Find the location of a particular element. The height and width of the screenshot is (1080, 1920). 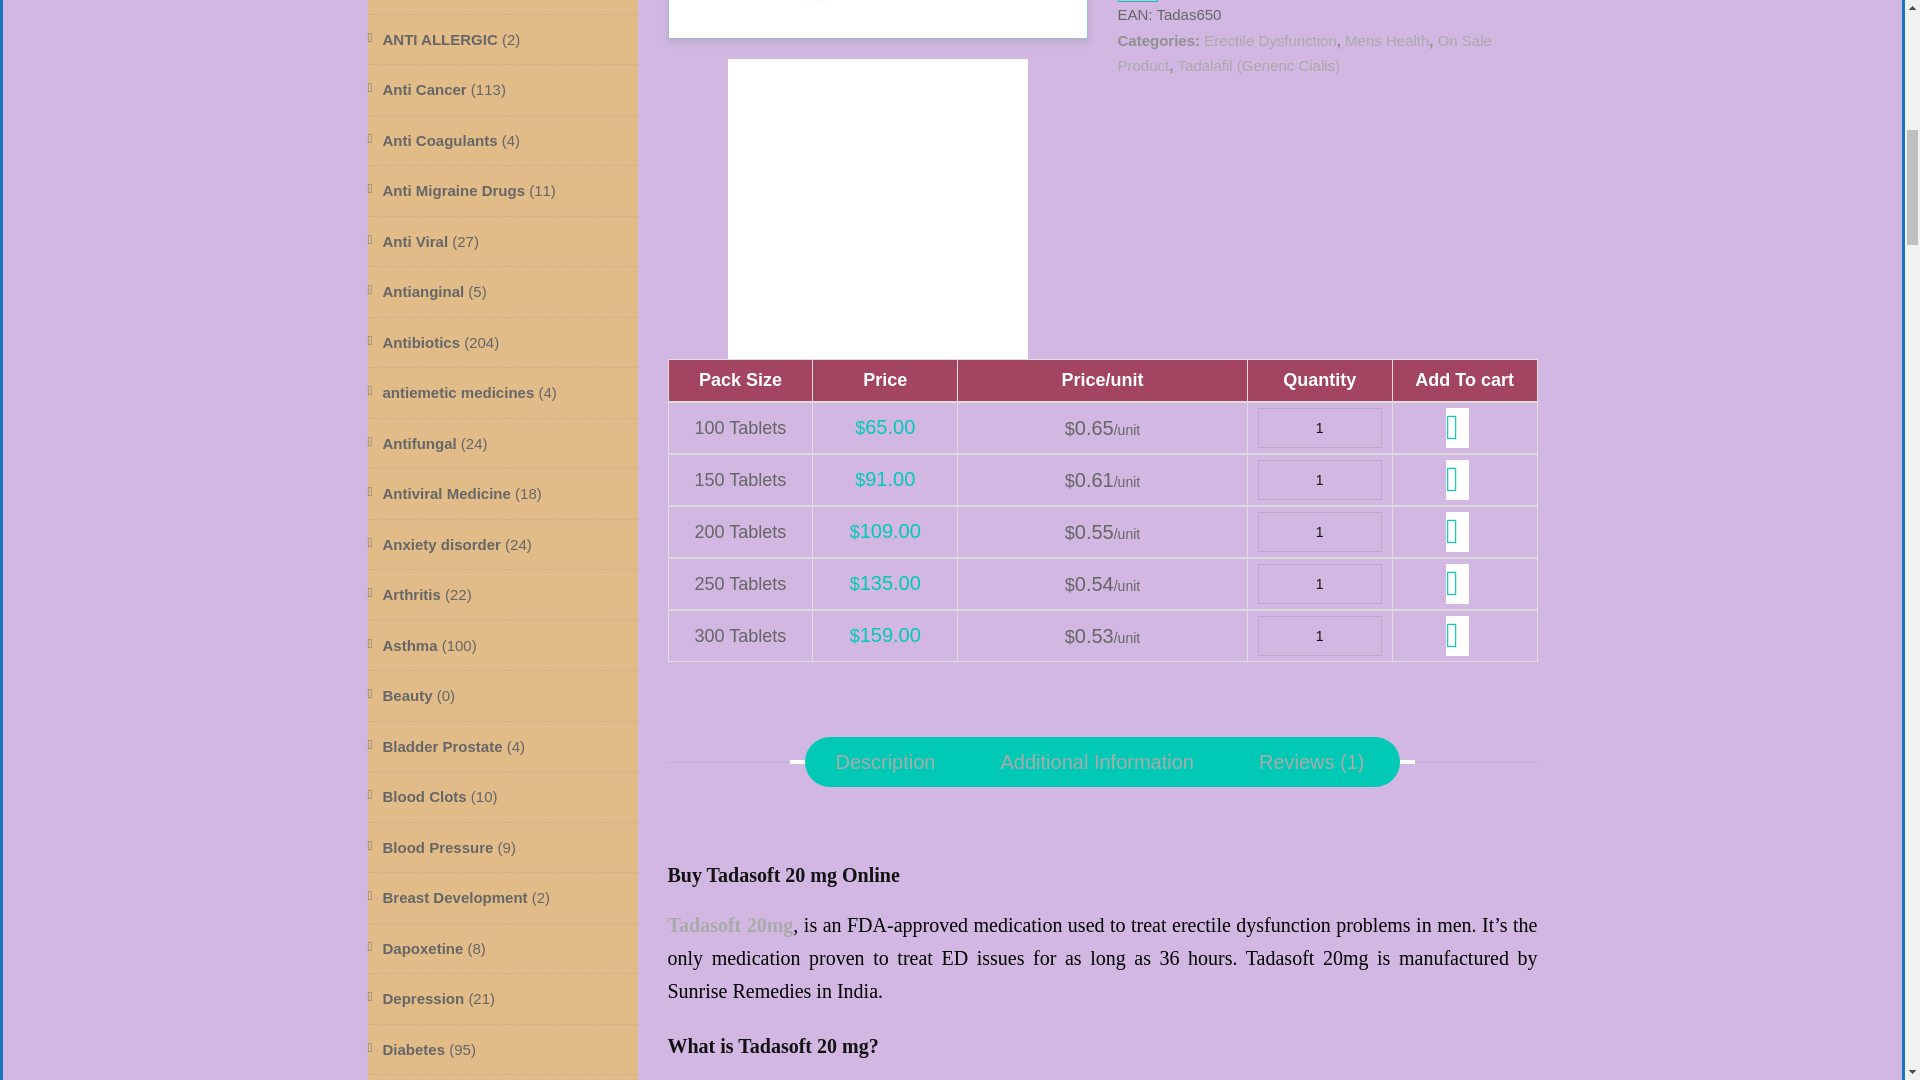

tadasoft 20 is located at coordinates (877, 208).